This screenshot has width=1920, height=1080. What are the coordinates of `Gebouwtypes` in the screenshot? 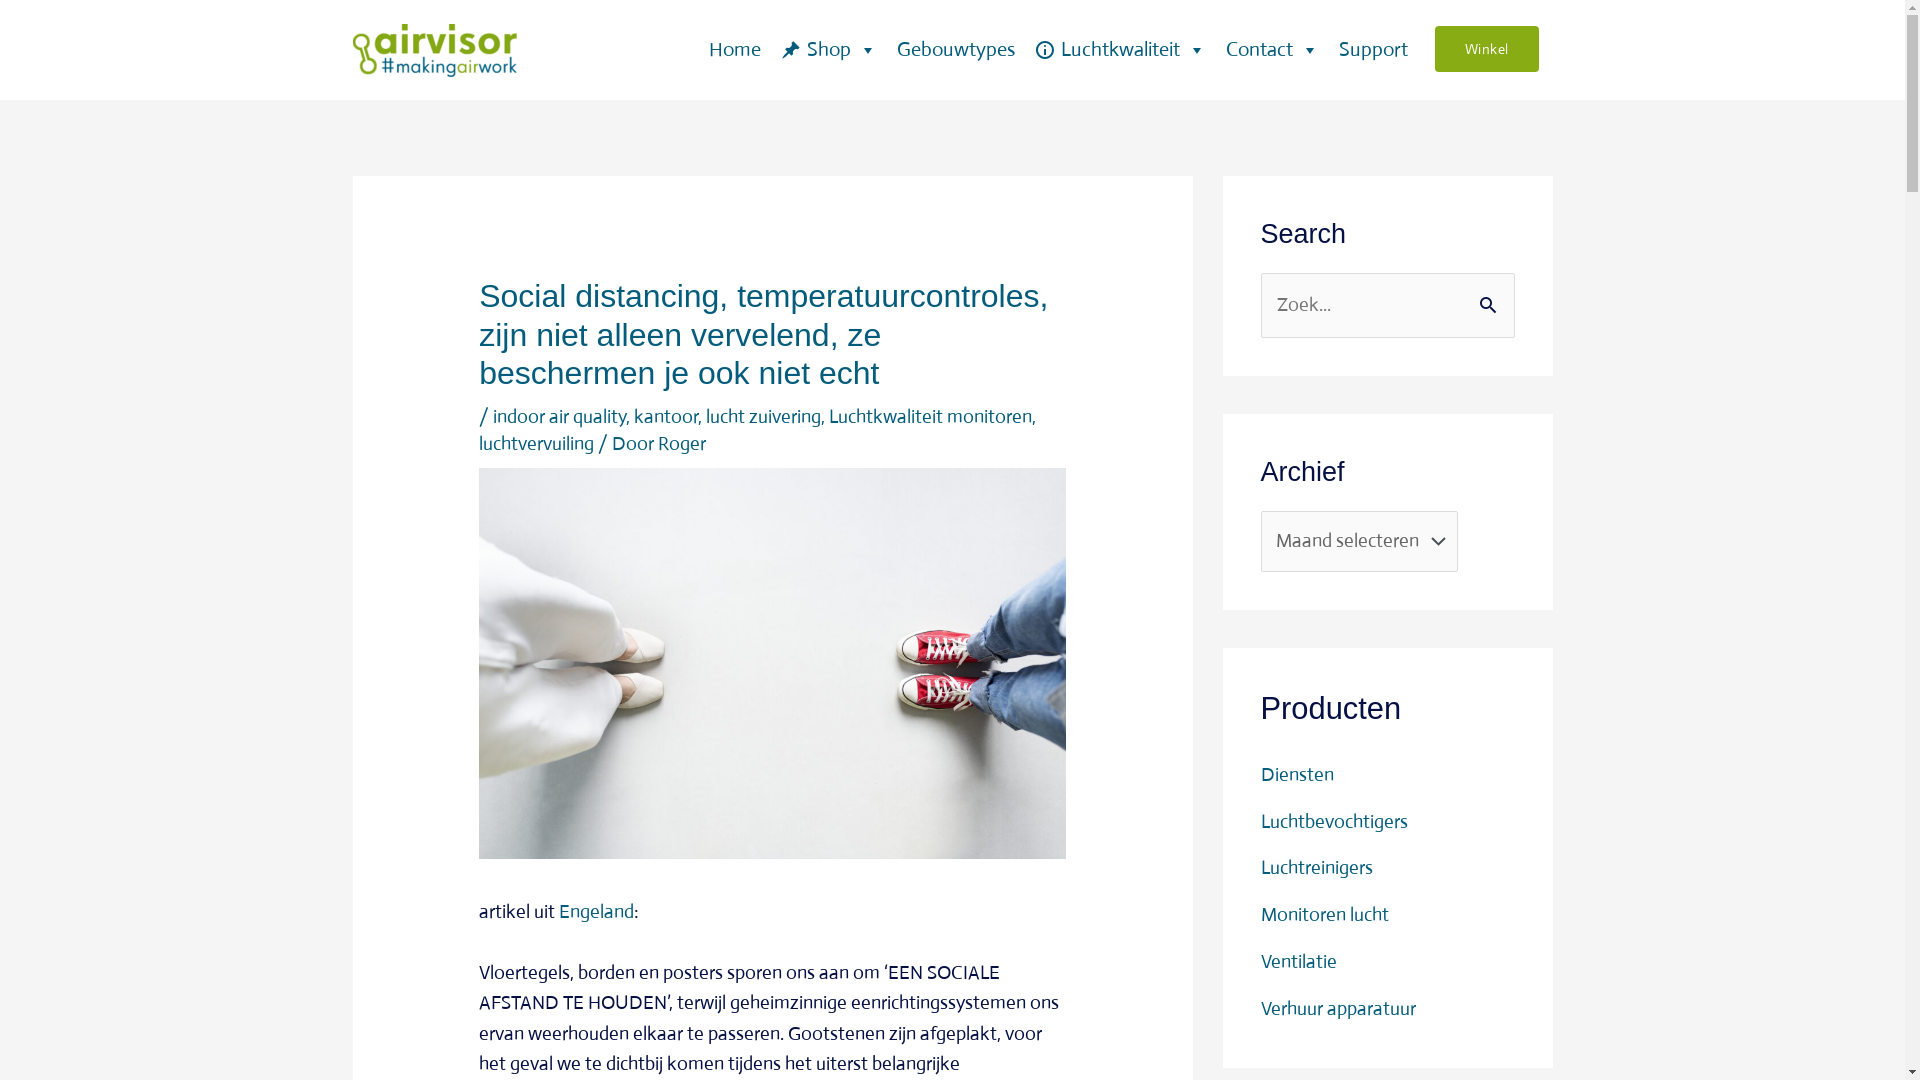 It's located at (955, 50).